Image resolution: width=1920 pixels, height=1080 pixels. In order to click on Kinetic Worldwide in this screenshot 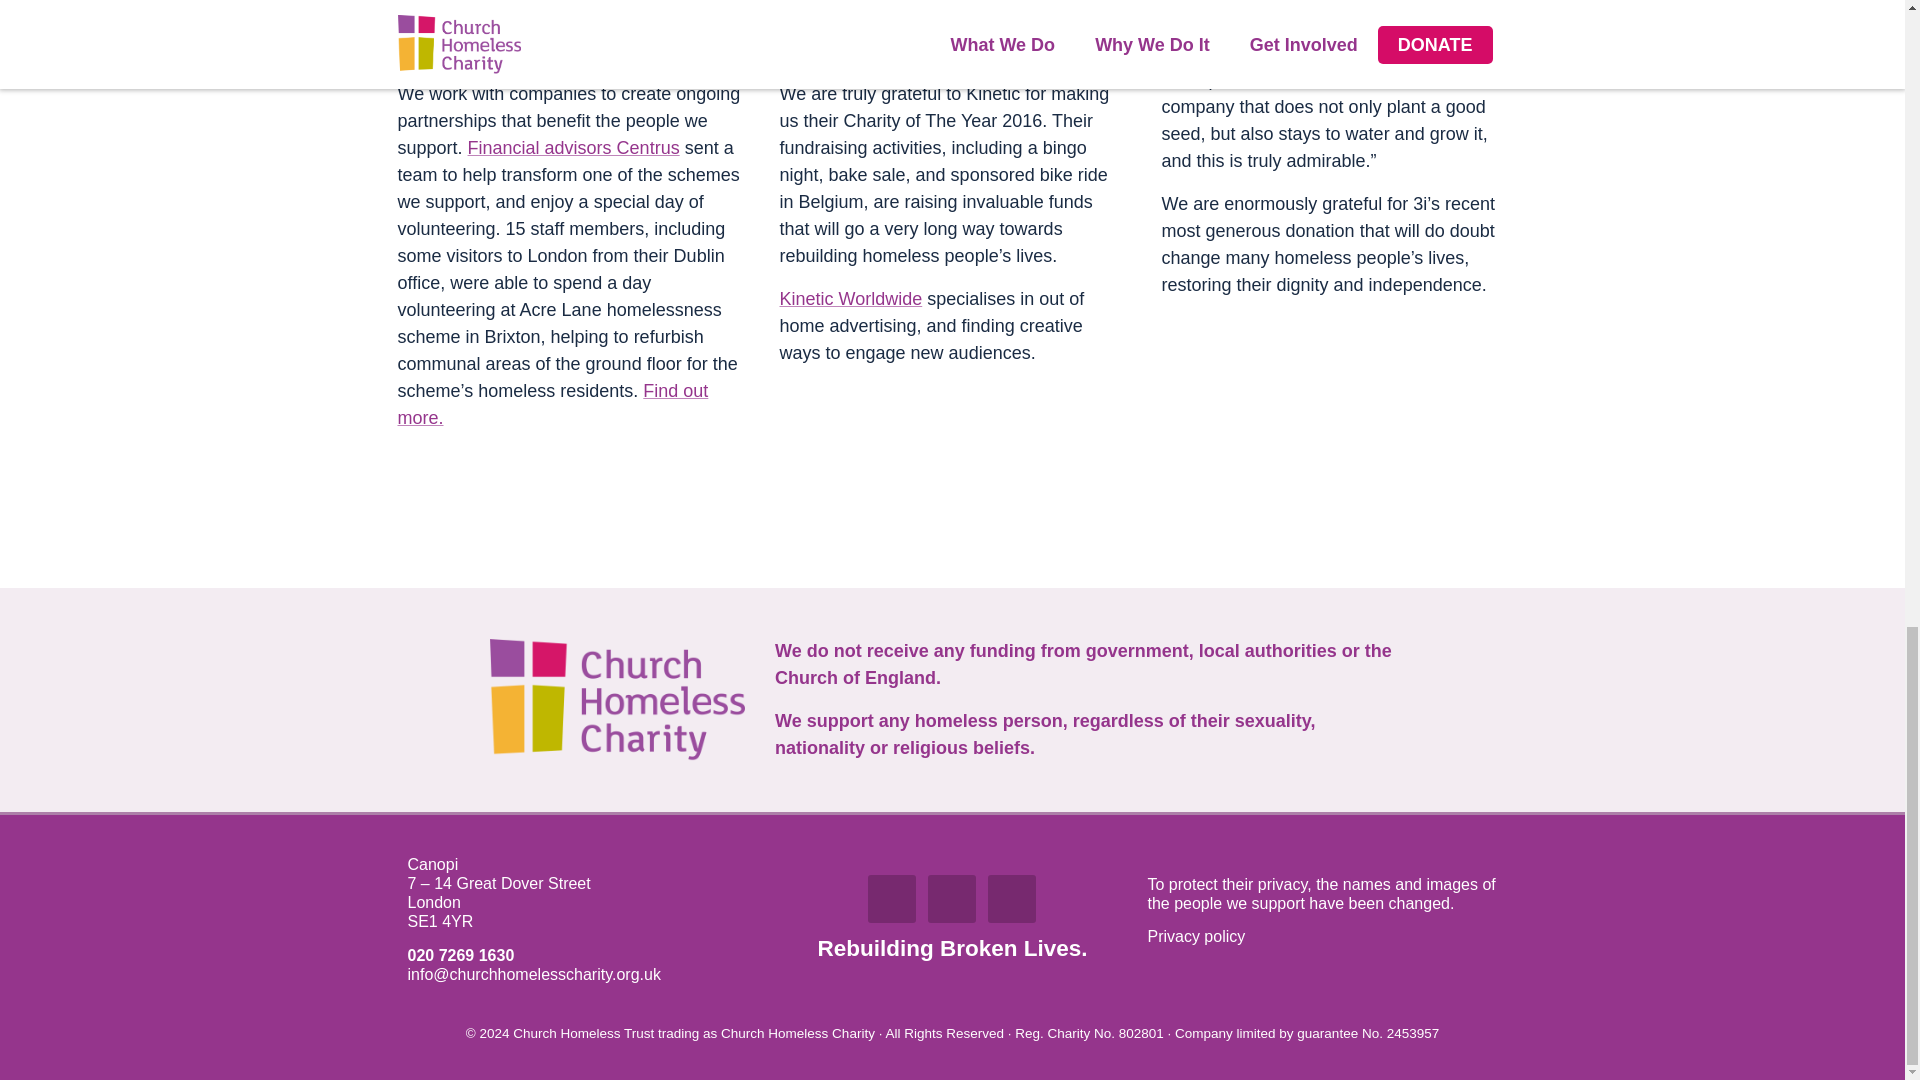, I will do `click(851, 298)`.